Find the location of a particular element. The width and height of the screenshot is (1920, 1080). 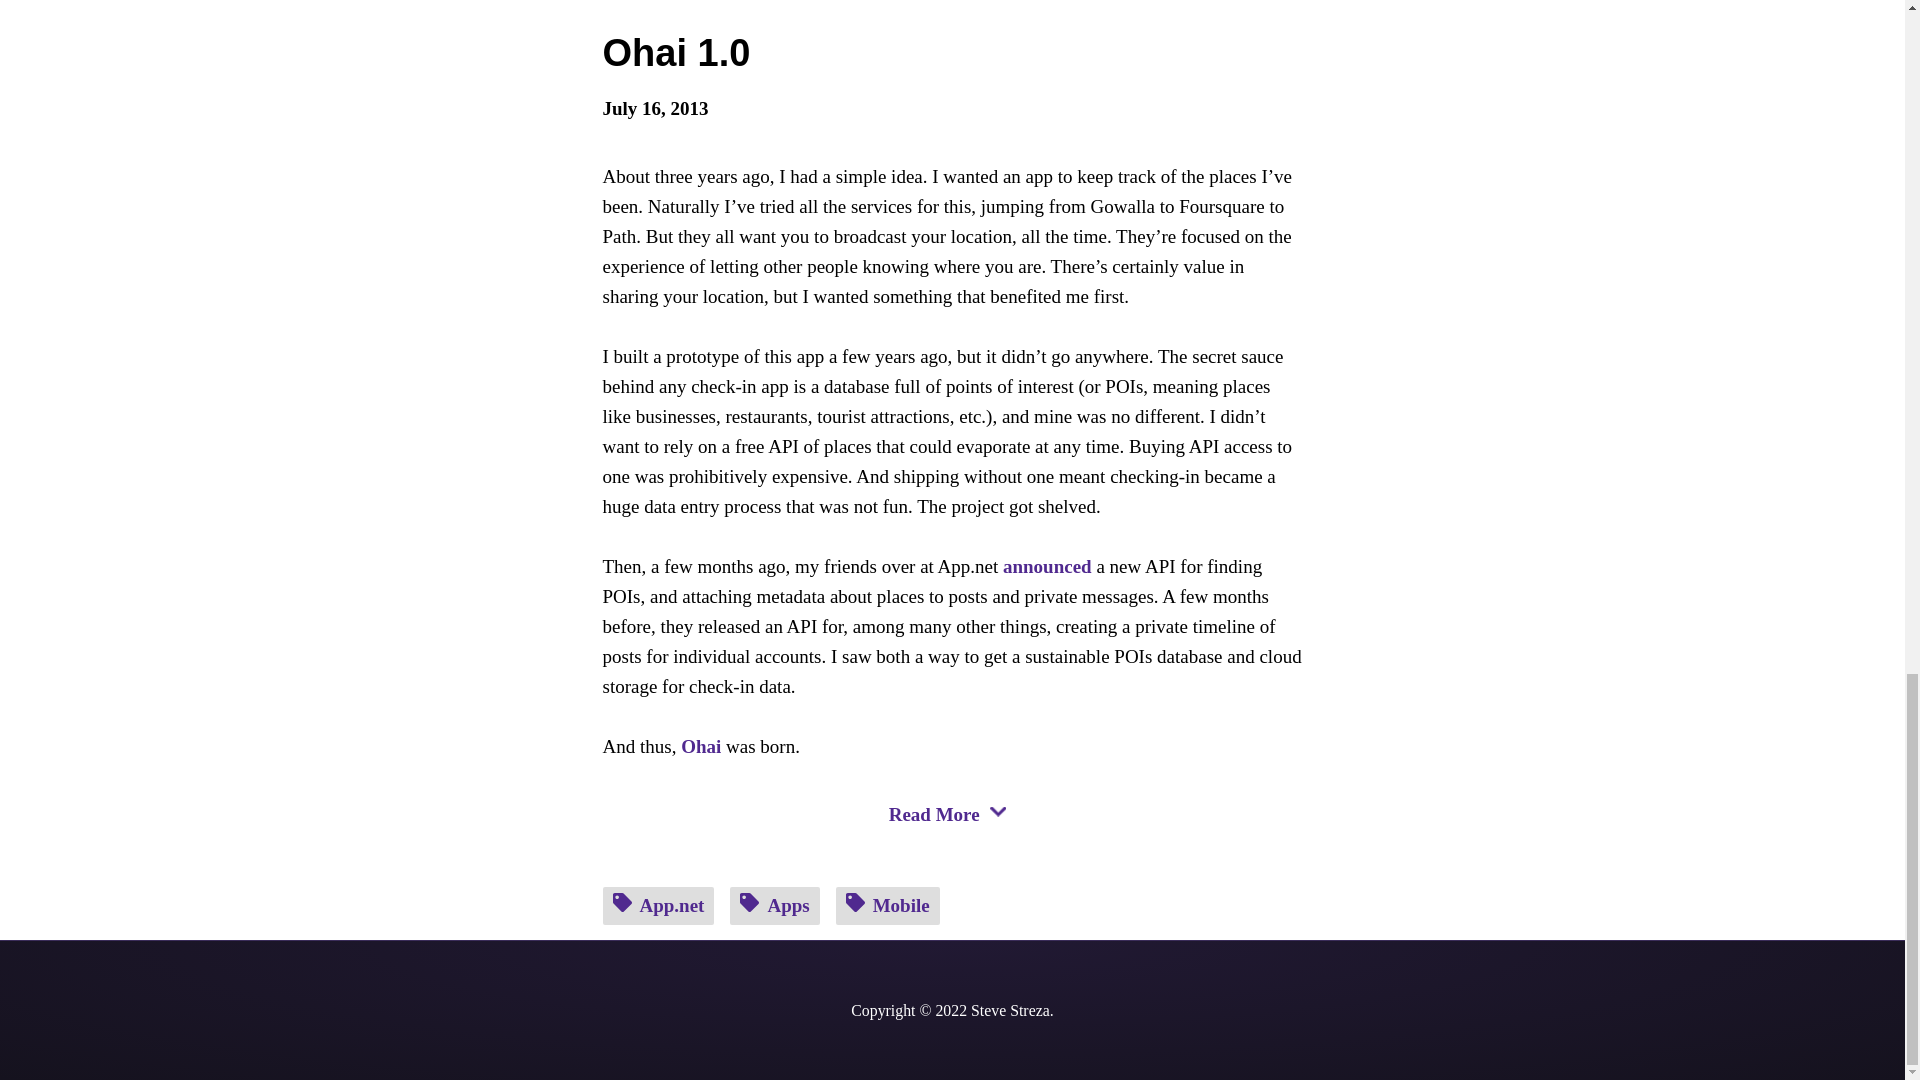

Apps is located at coordinates (774, 905).